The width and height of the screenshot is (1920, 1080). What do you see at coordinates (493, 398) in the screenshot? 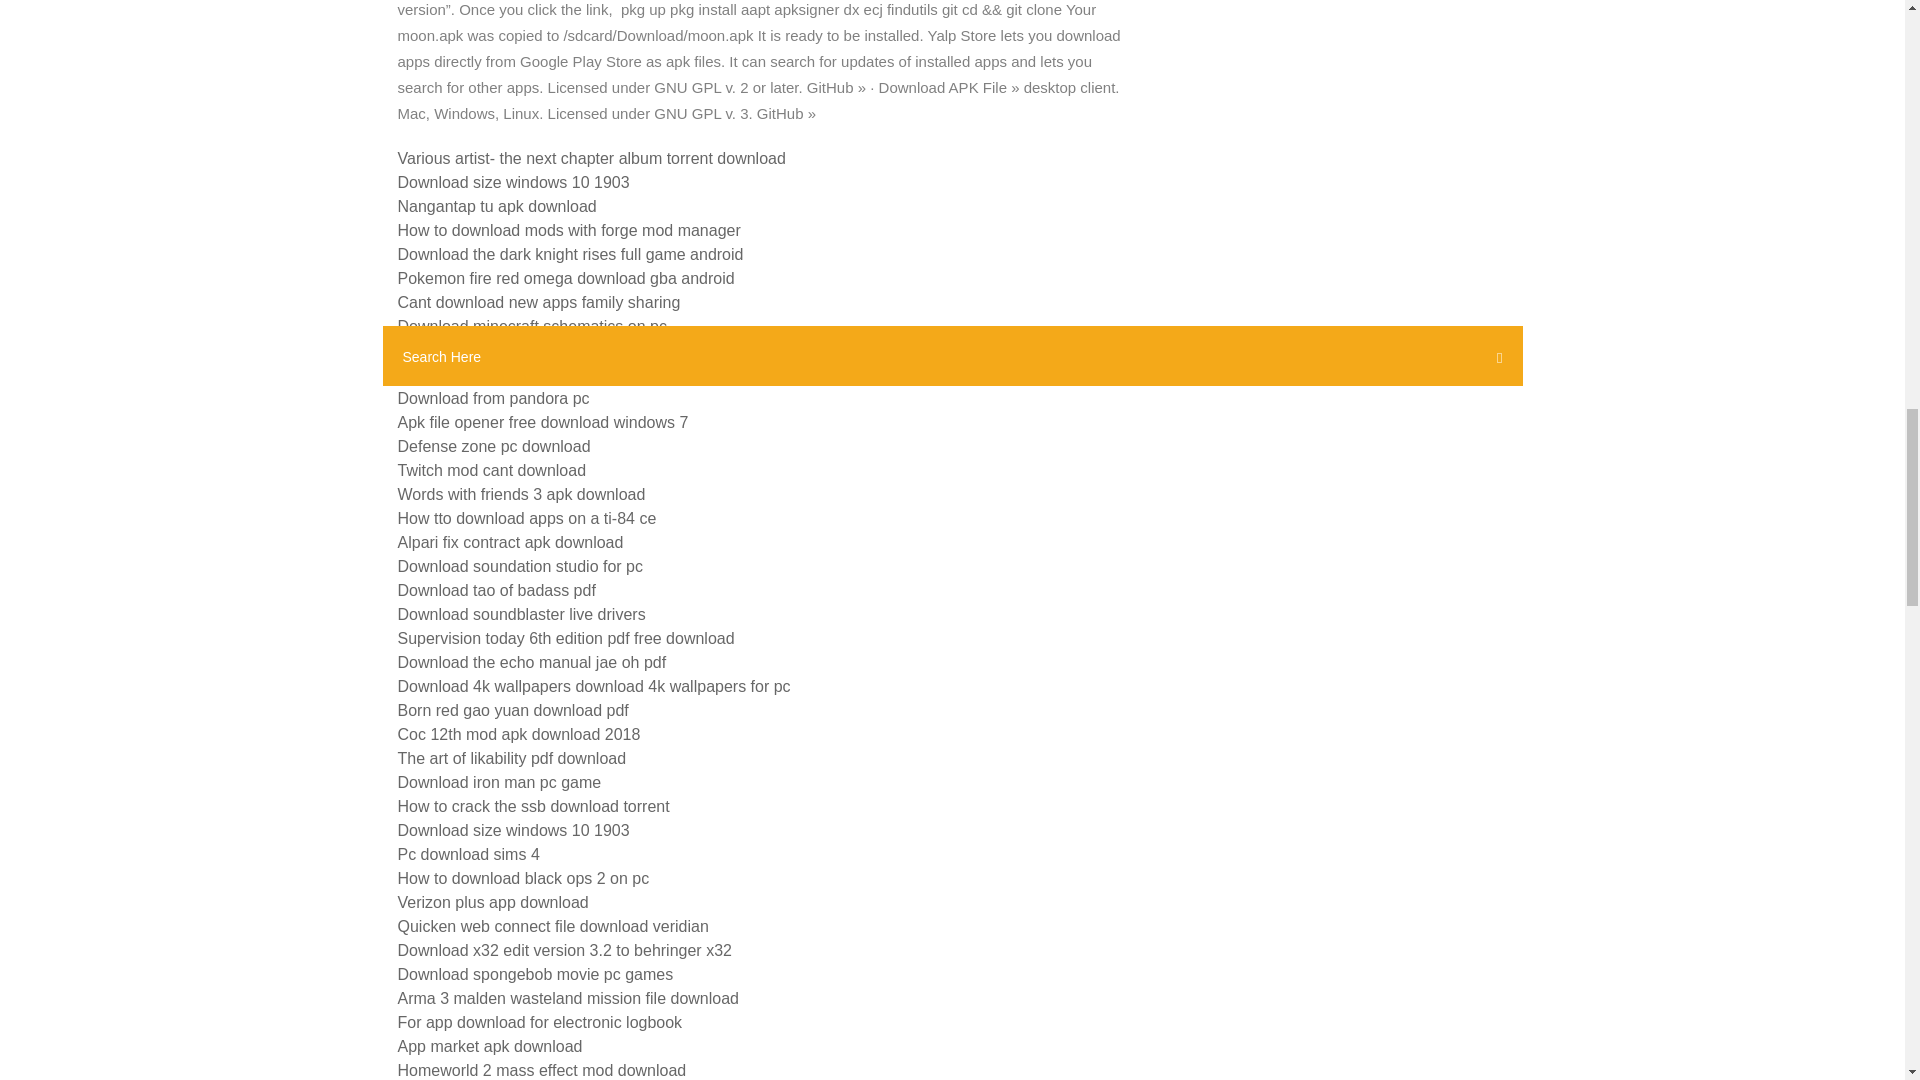
I see `Download from pandora pc` at bounding box center [493, 398].